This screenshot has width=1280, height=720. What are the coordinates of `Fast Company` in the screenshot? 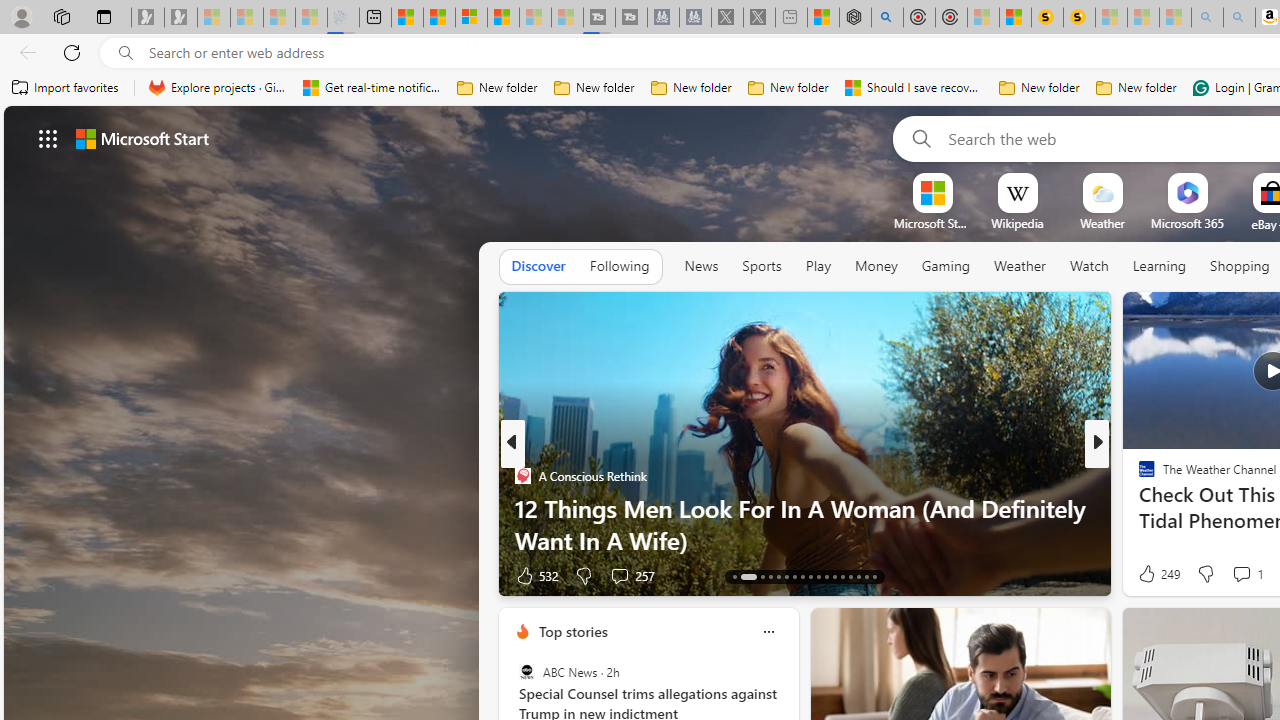 It's located at (1138, 476).